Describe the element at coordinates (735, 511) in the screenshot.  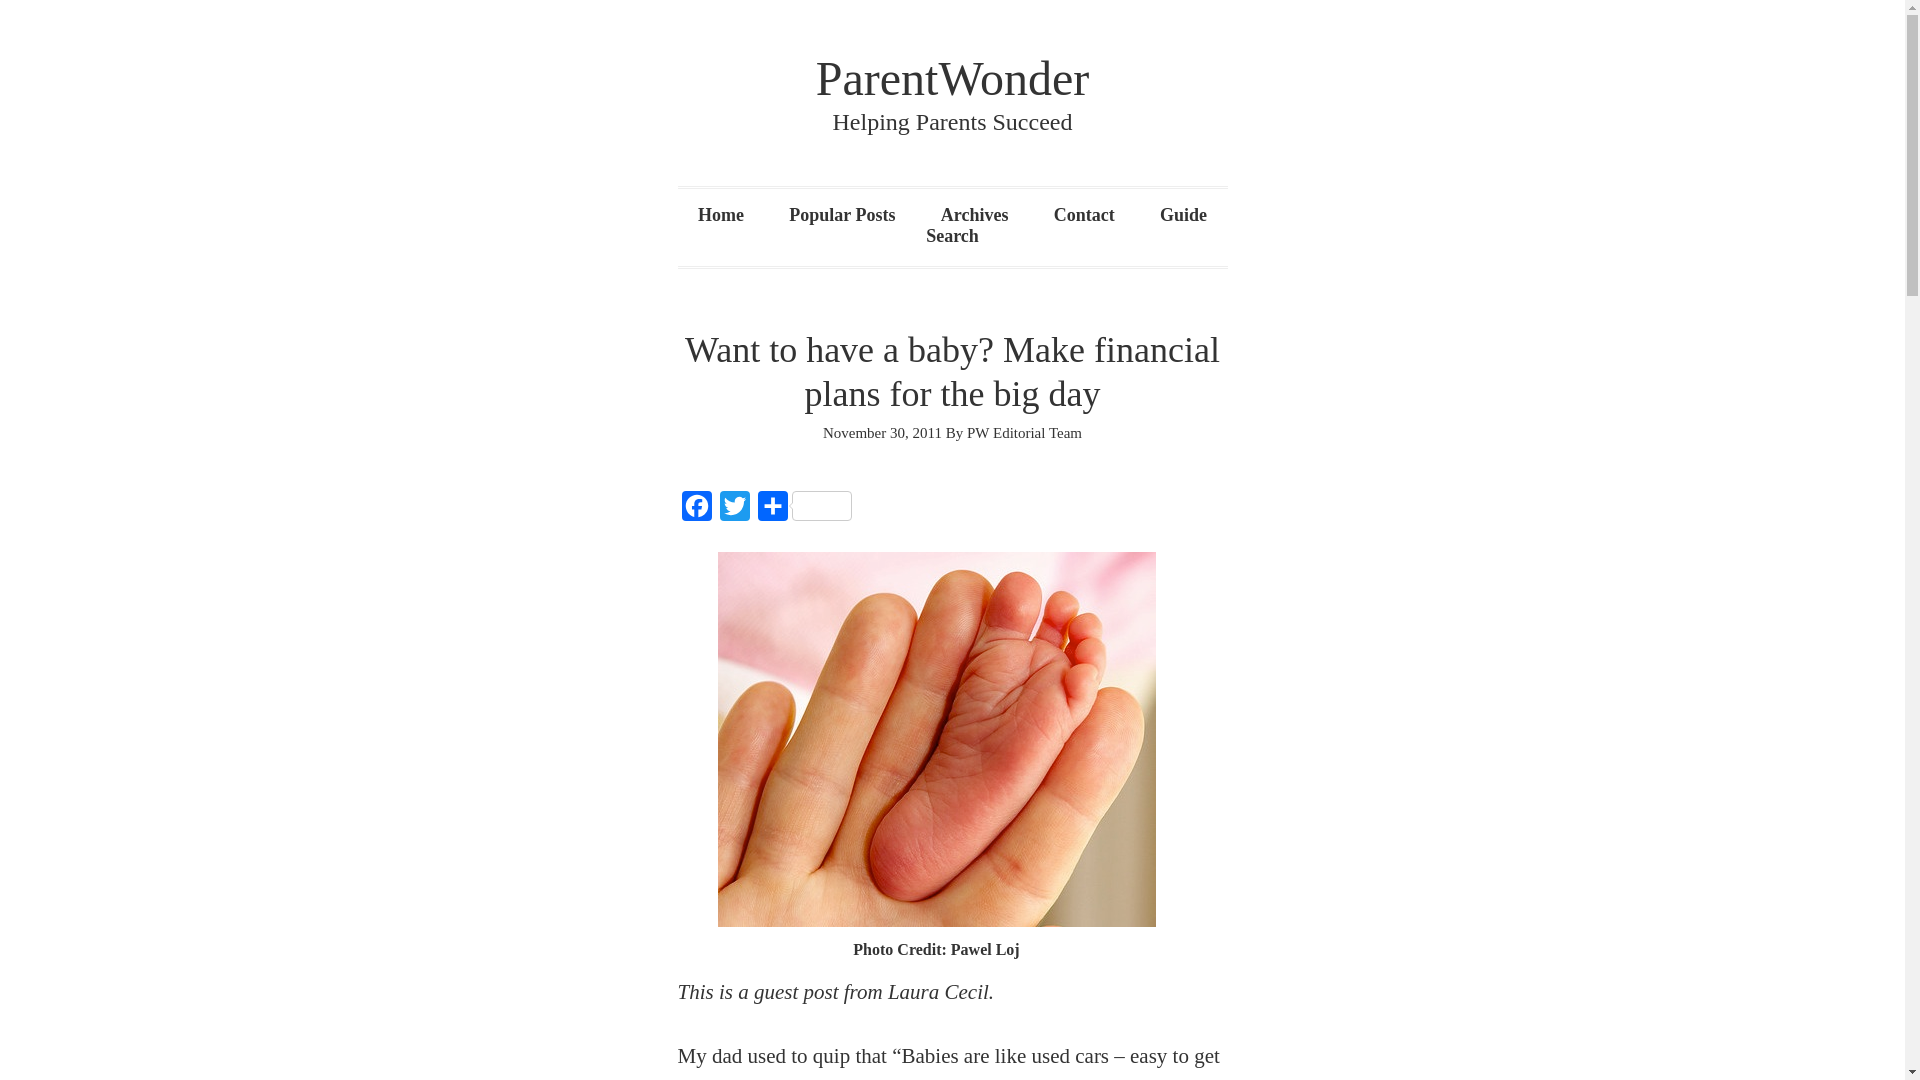
I see `Twitter` at that location.